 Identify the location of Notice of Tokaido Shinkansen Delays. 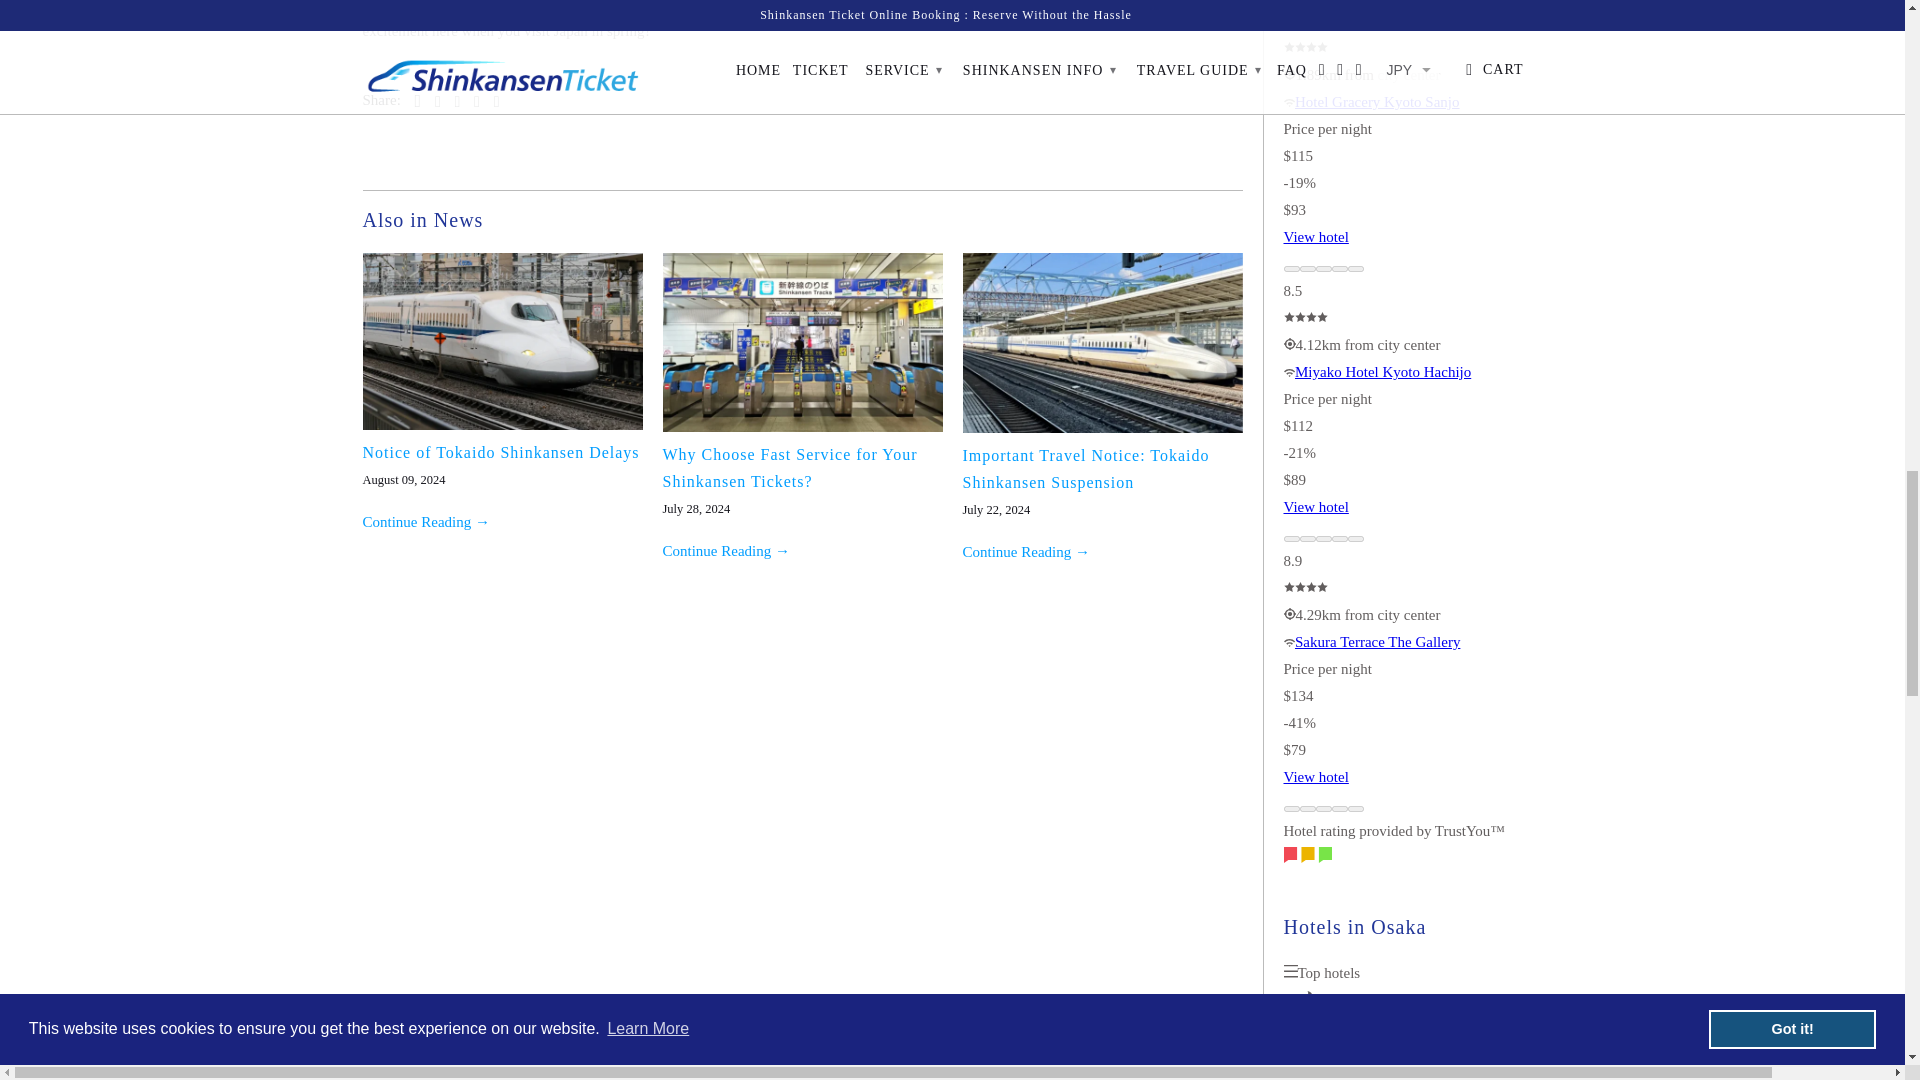
(500, 452).